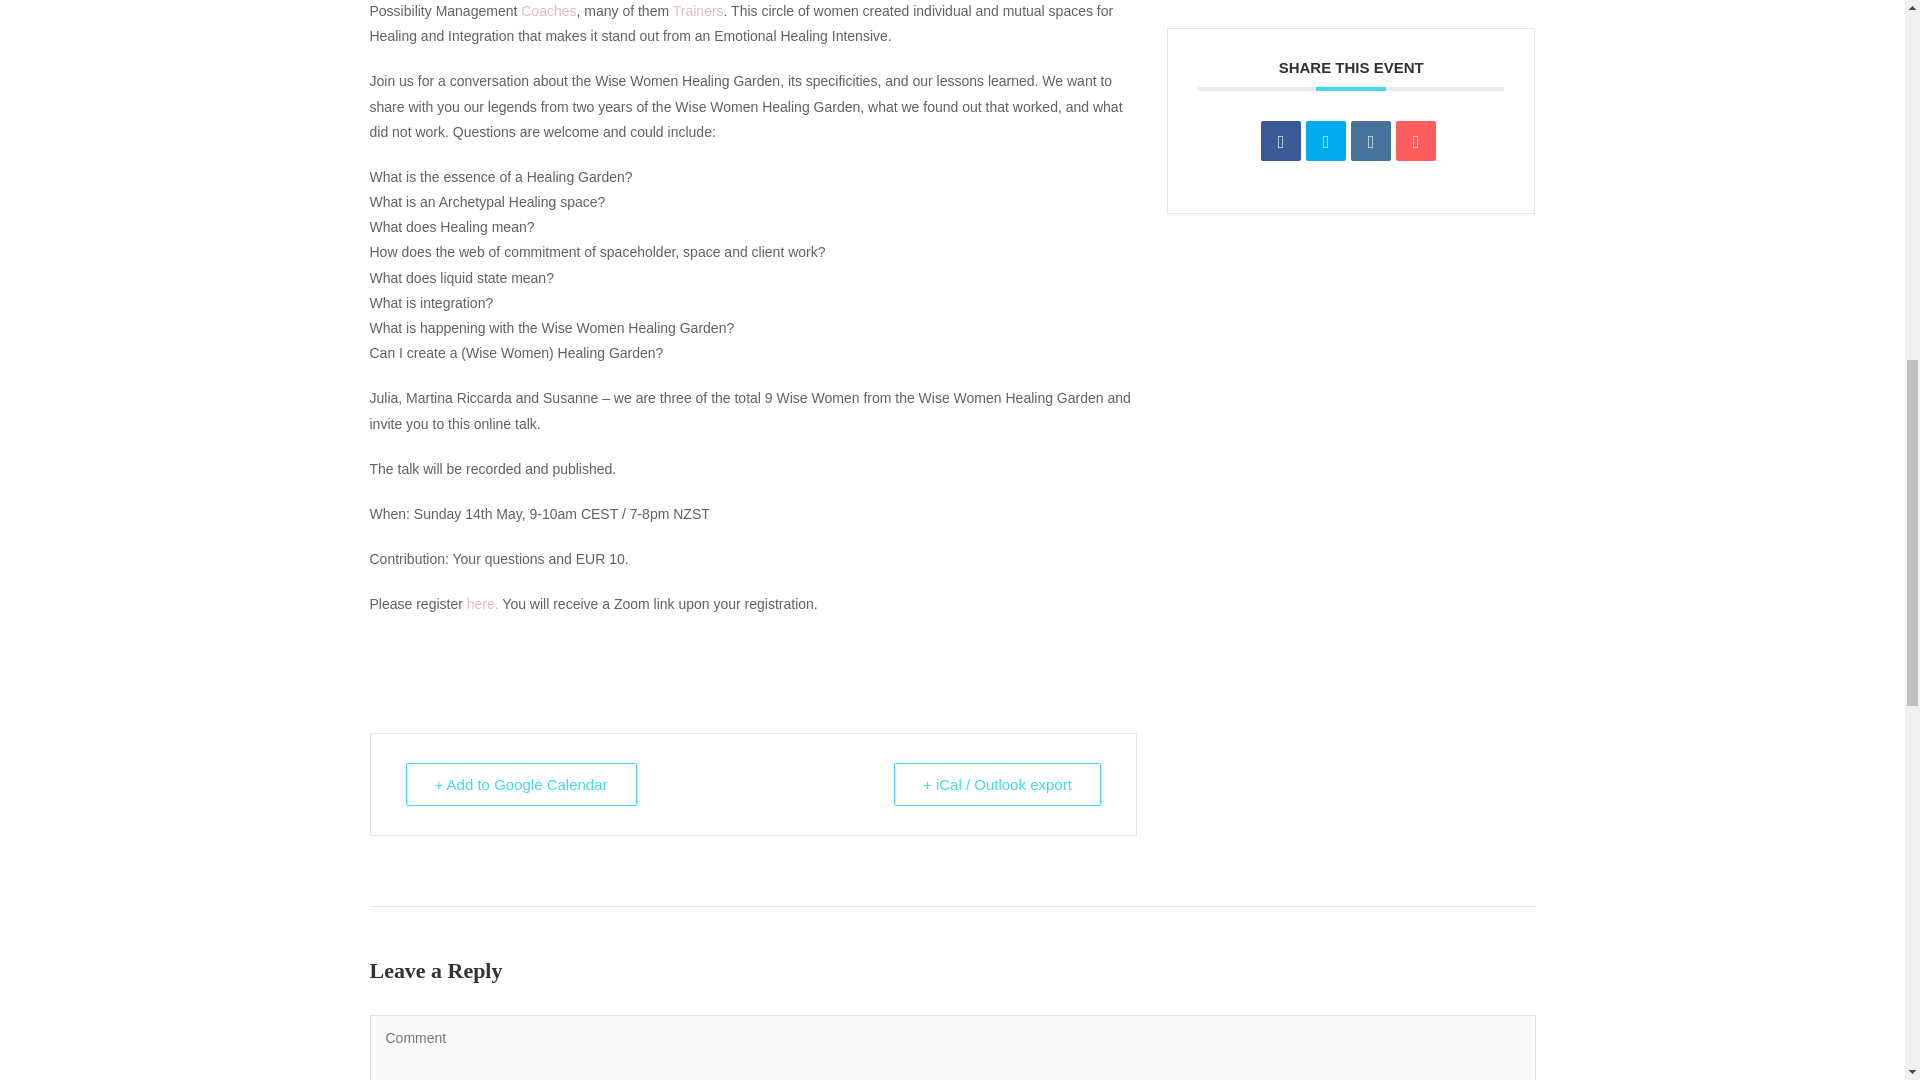 This screenshot has height=1080, width=1920. I want to click on Coaches, so click(548, 11).